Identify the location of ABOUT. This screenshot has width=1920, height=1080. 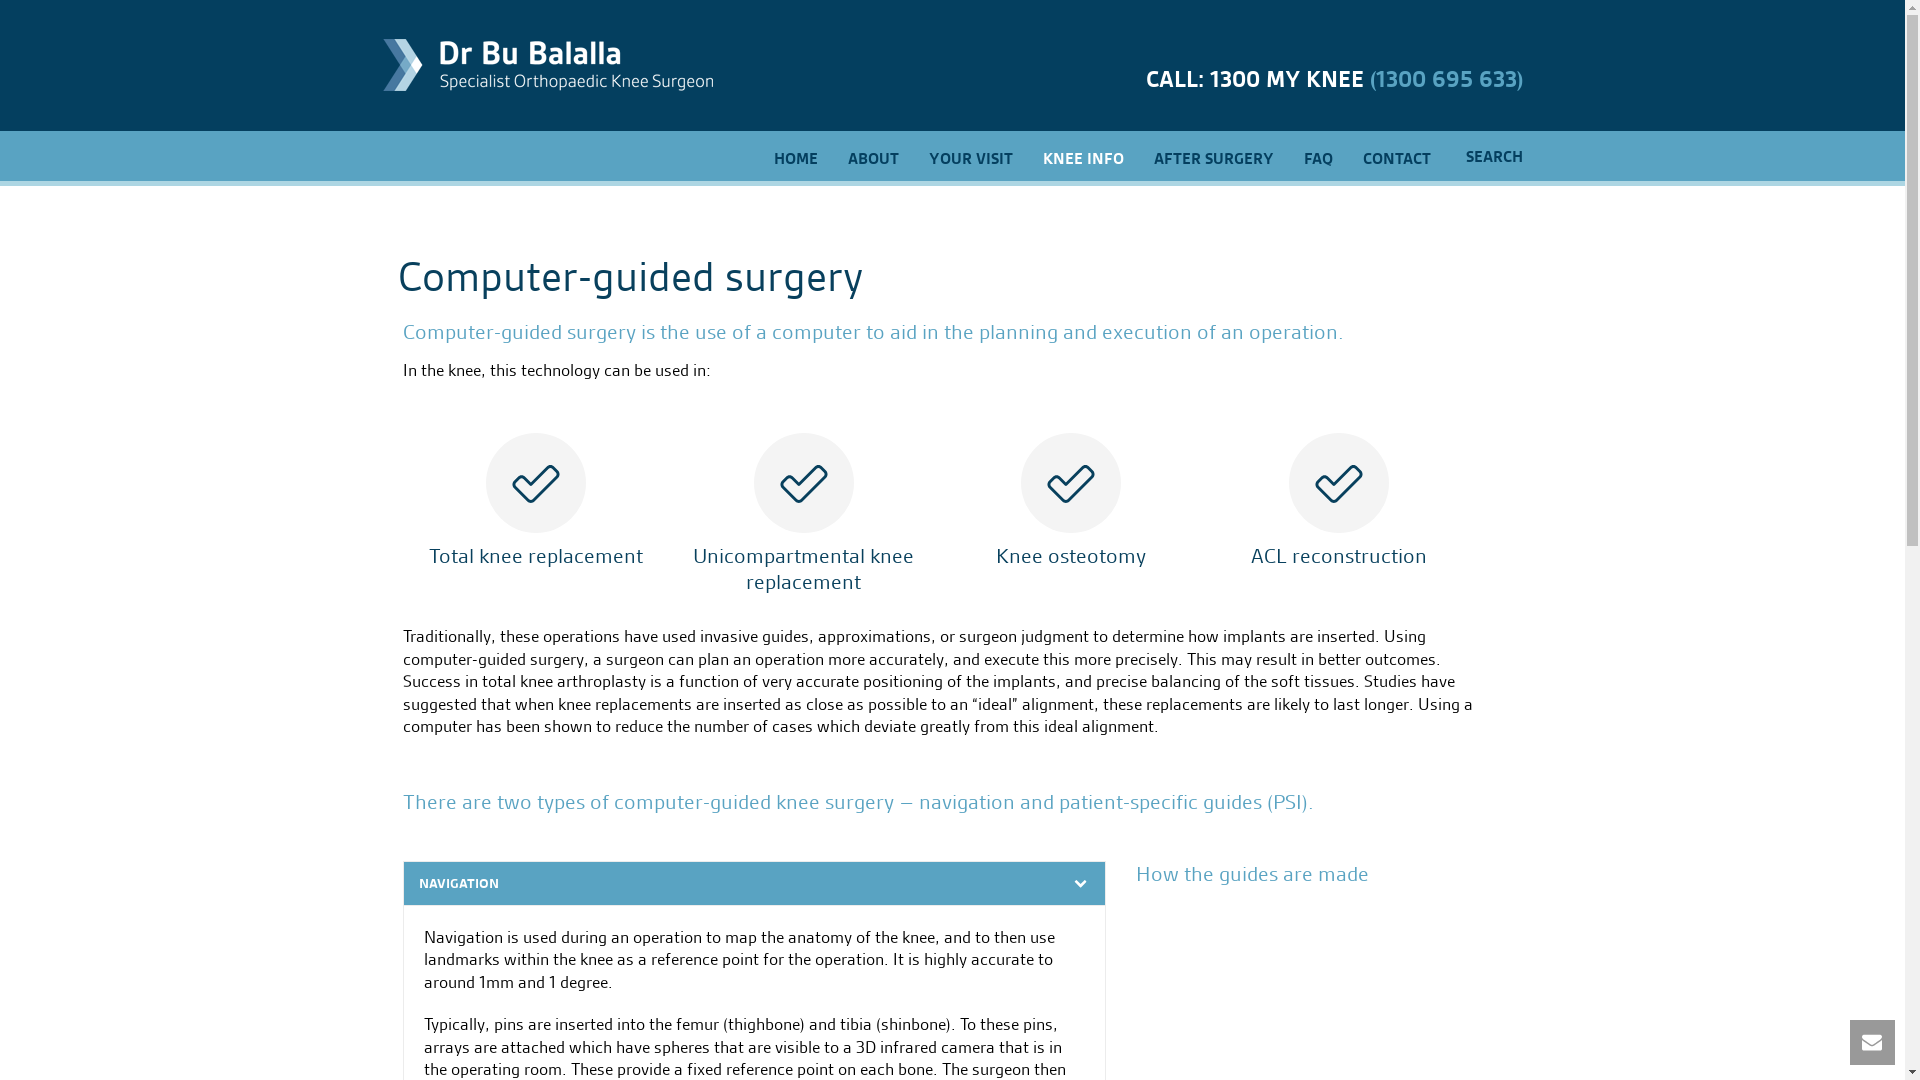
(872, 157).